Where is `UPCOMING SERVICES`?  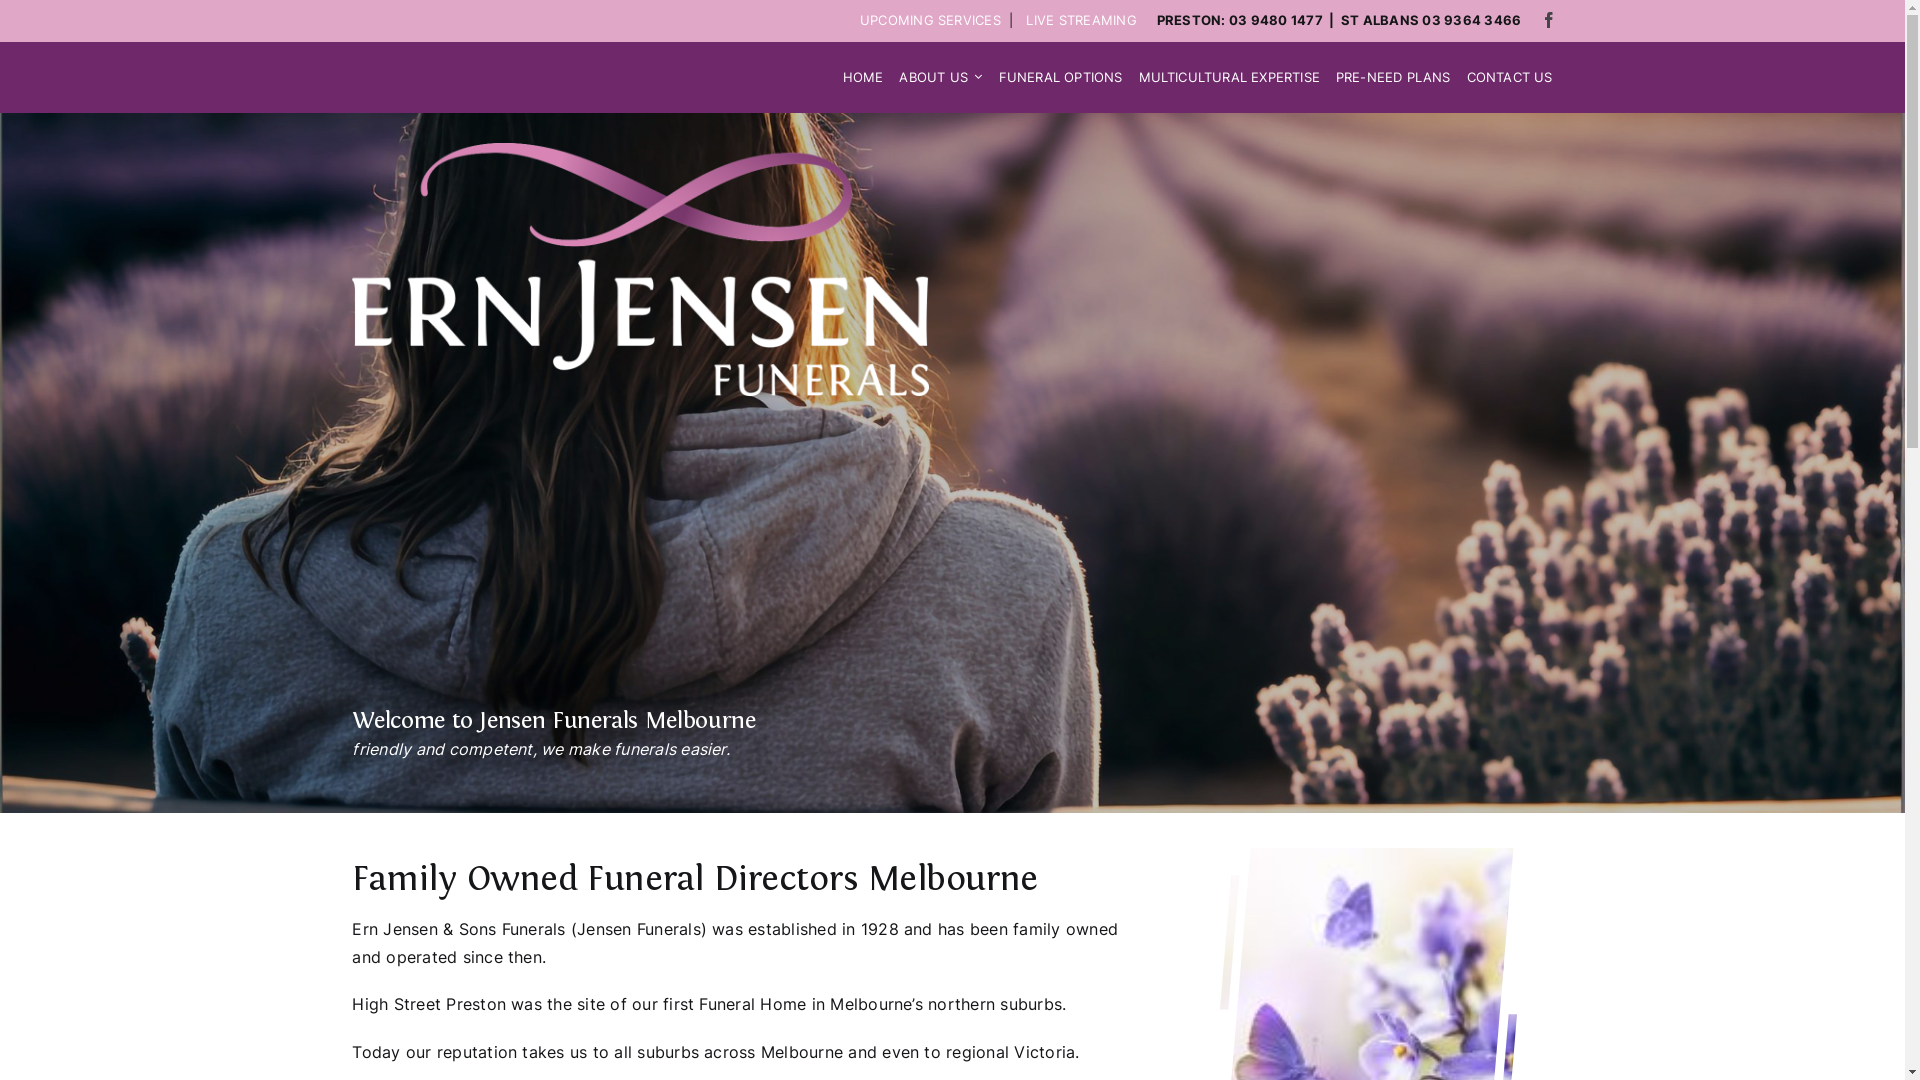 UPCOMING SERVICES is located at coordinates (930, 20).